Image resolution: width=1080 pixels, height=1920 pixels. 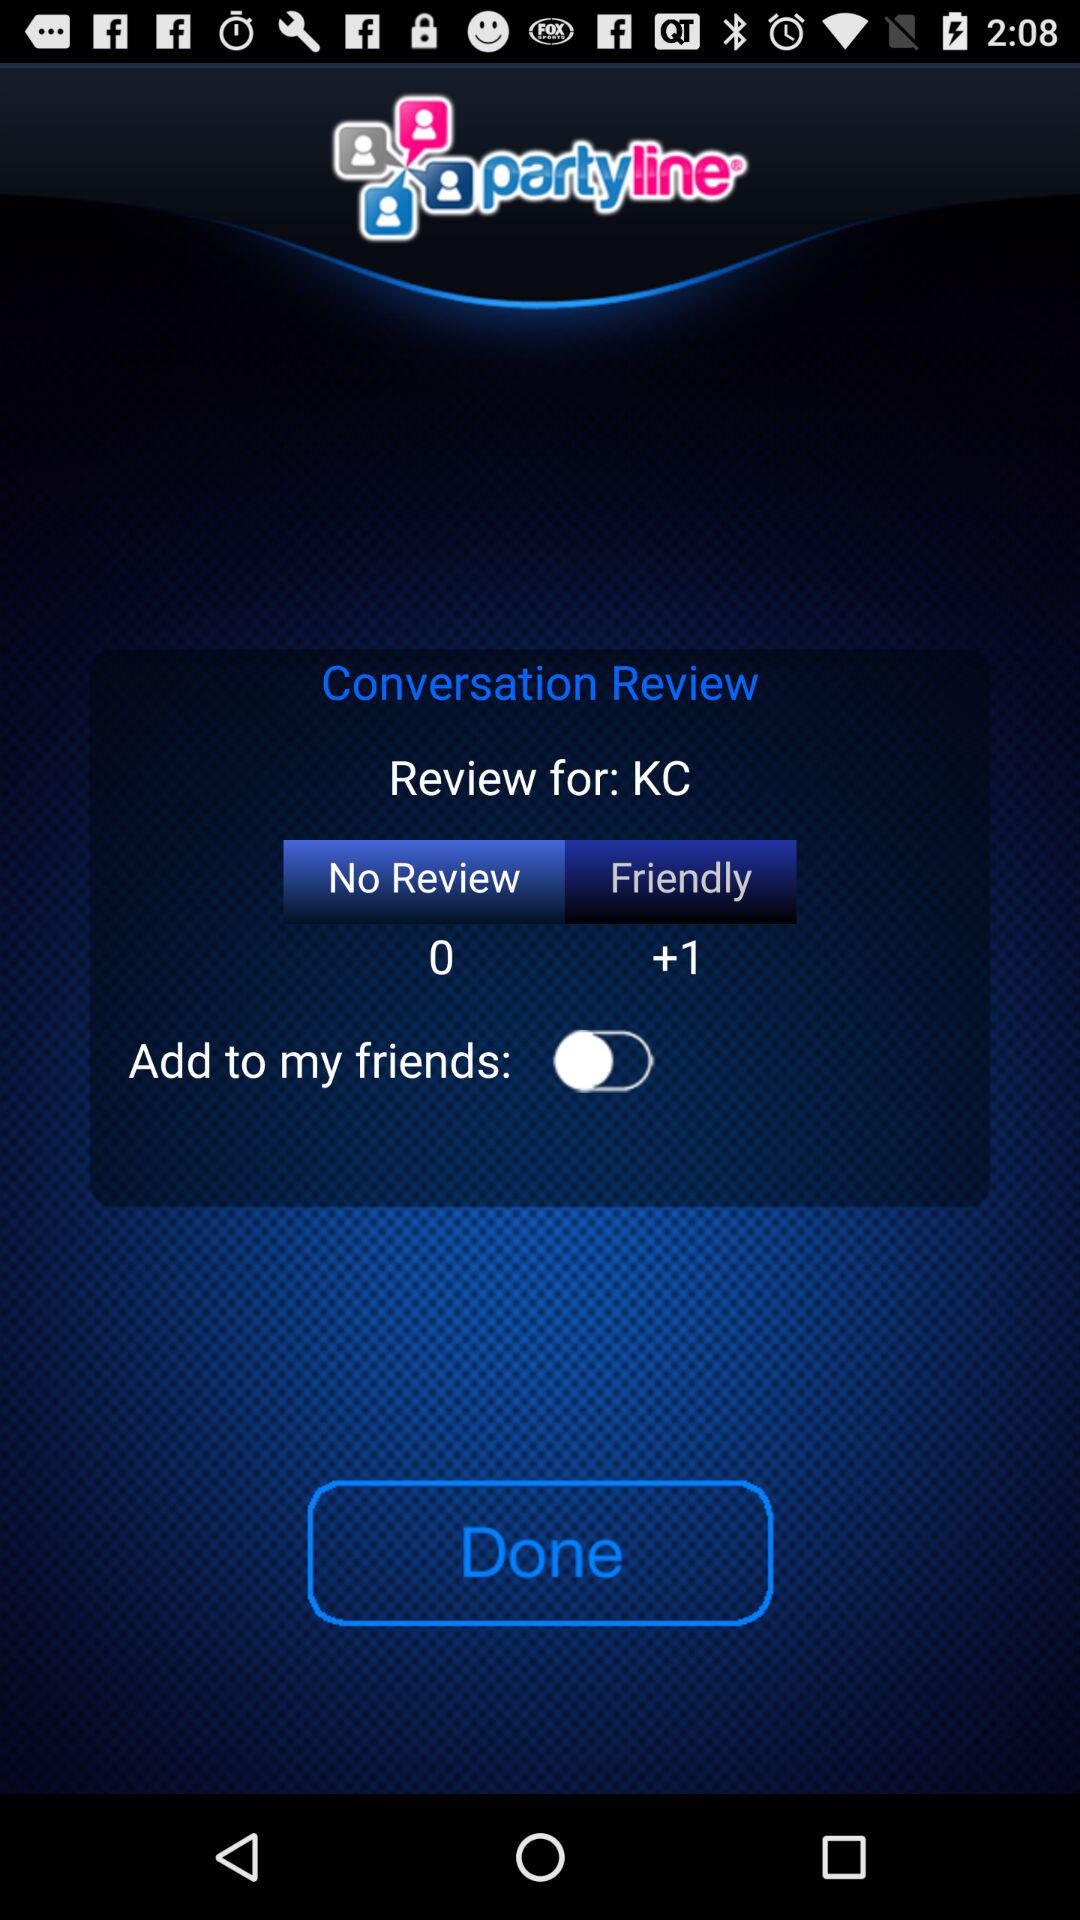 I want to click on click the item below the +1 app, so click(x=604, y=1060).